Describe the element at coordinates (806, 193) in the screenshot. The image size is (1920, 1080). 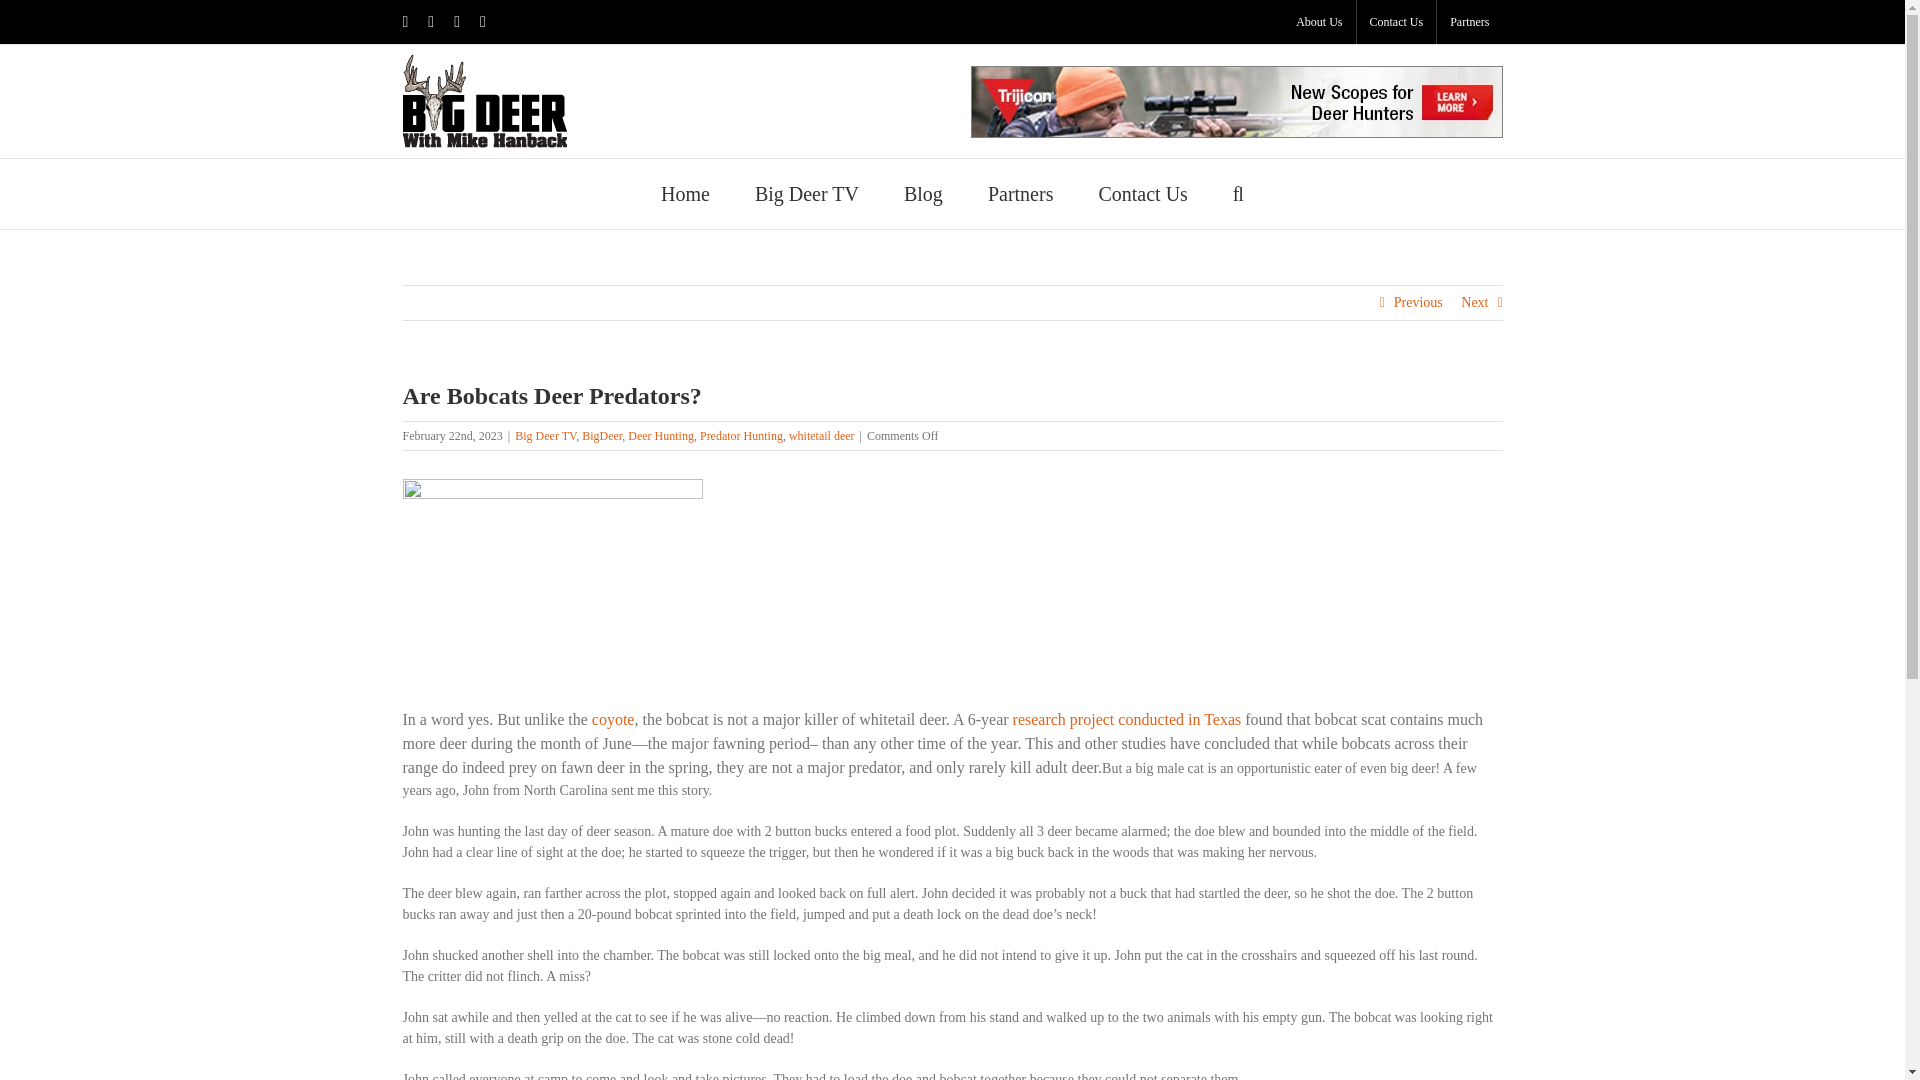
I see `Big Deer TV` at that location.